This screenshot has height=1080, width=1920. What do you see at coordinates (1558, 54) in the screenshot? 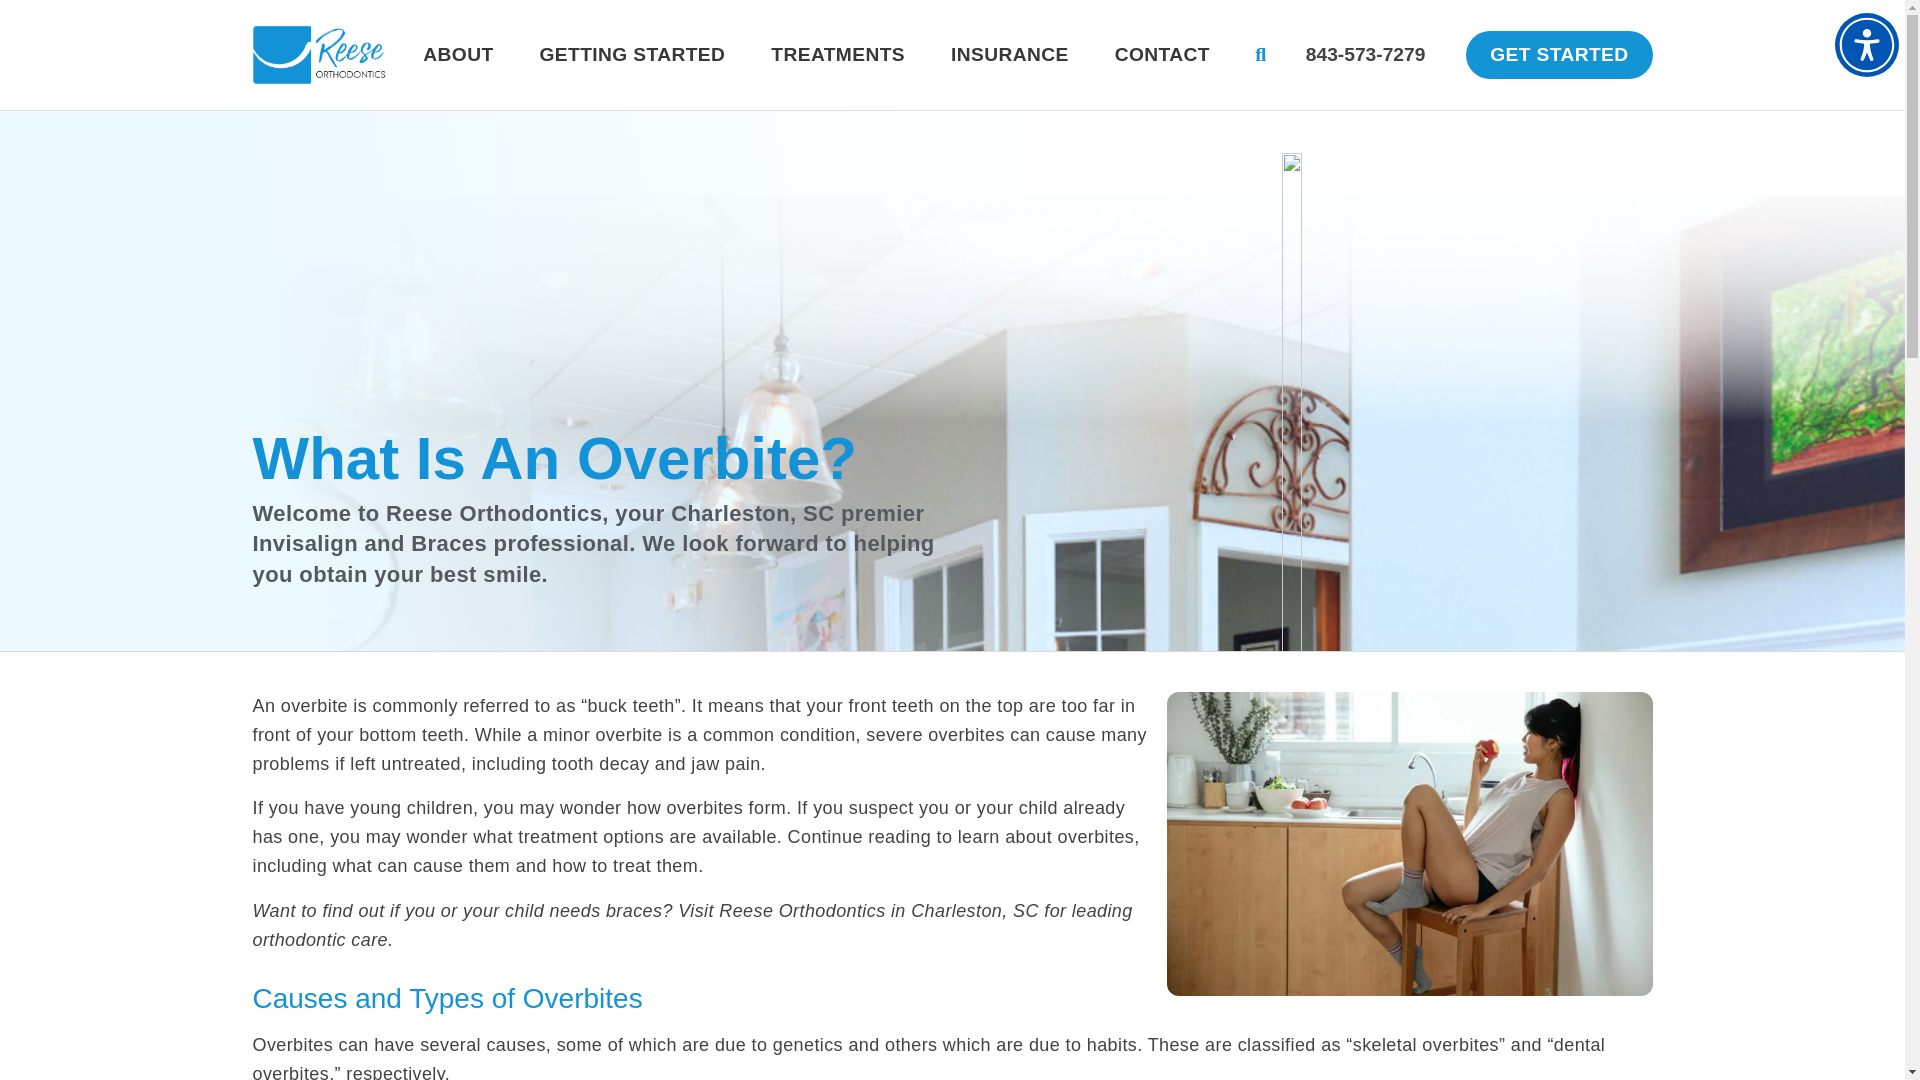
I see `GET STARTED` at bounding box center [1558, 54].